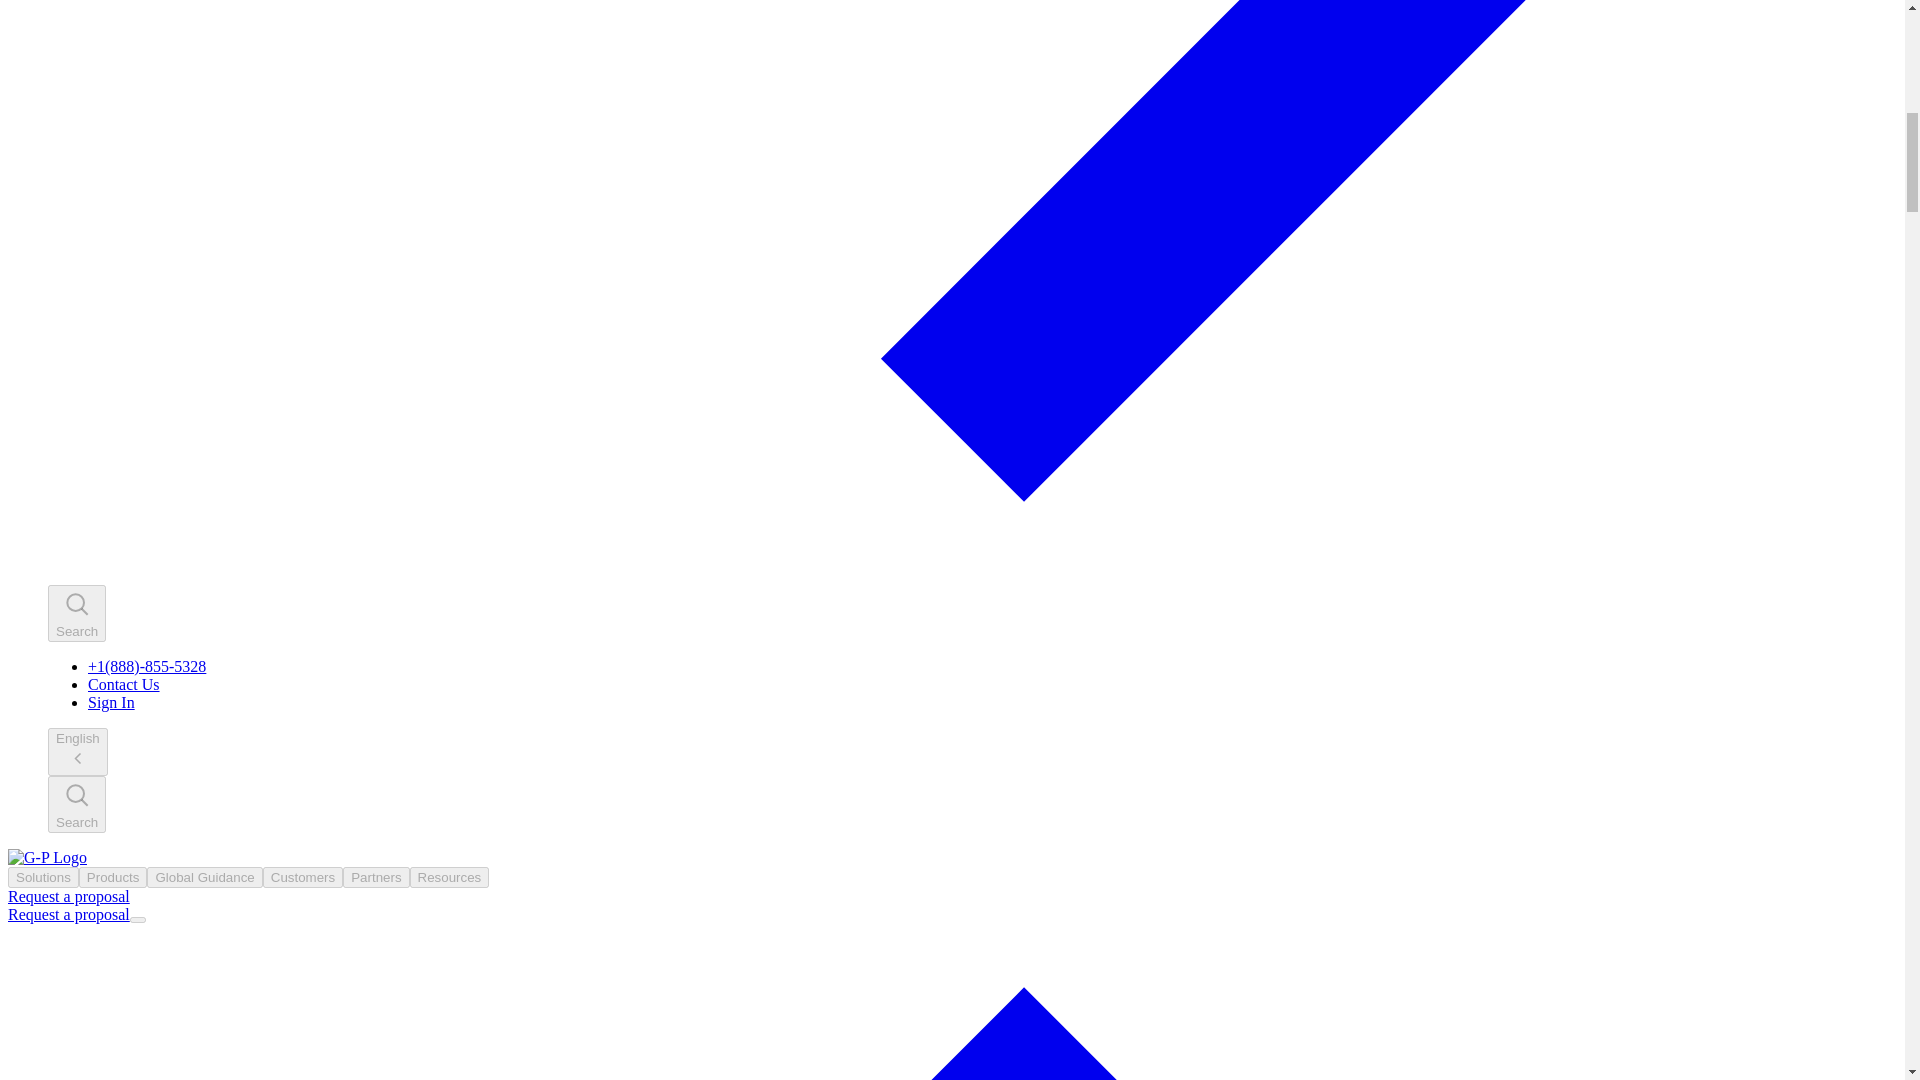 This screenshot has width=1920, height=1080. What do you see at coordinates (76, 613) in the screenshot?
I see `Search` at bounding box center [76, 613].